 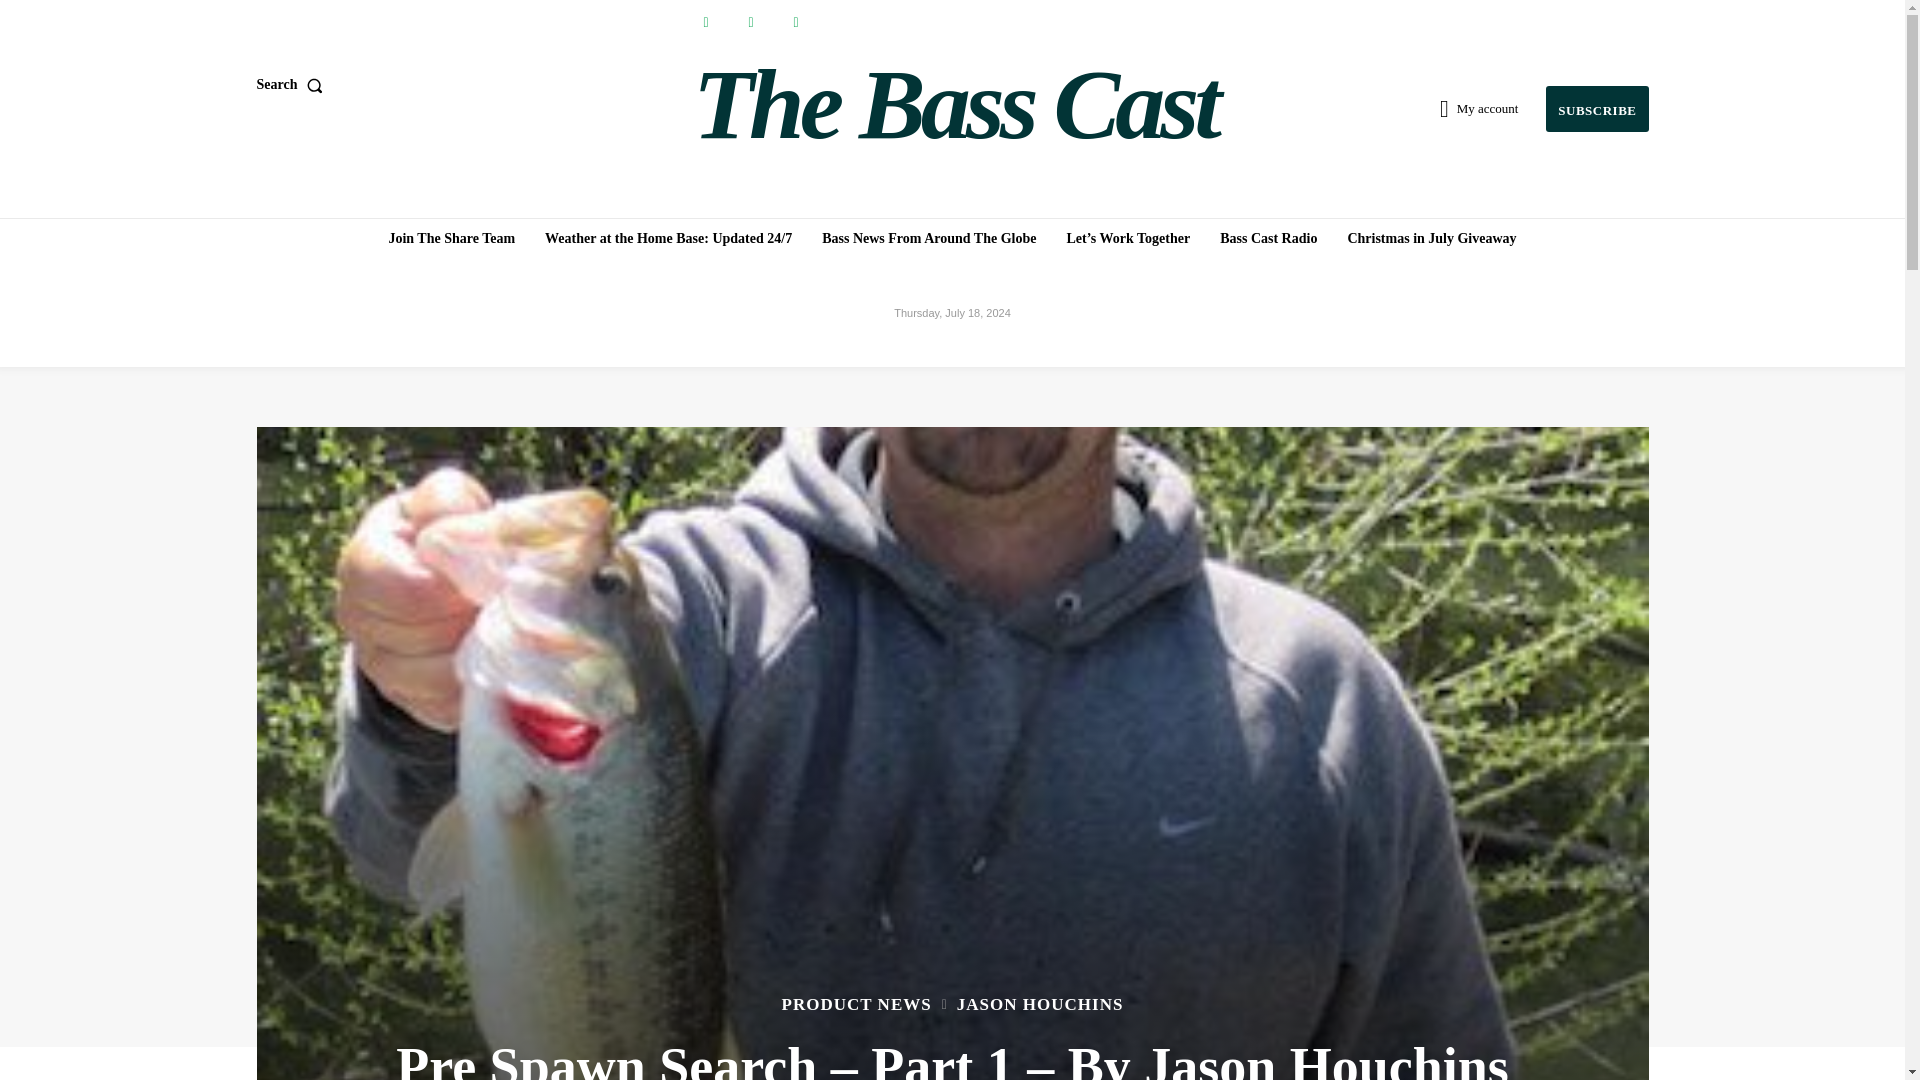 What do you see at coordinates (1596, 109) in the screenshot?
I see `Subscribe` at bounding box center [1596, 109].